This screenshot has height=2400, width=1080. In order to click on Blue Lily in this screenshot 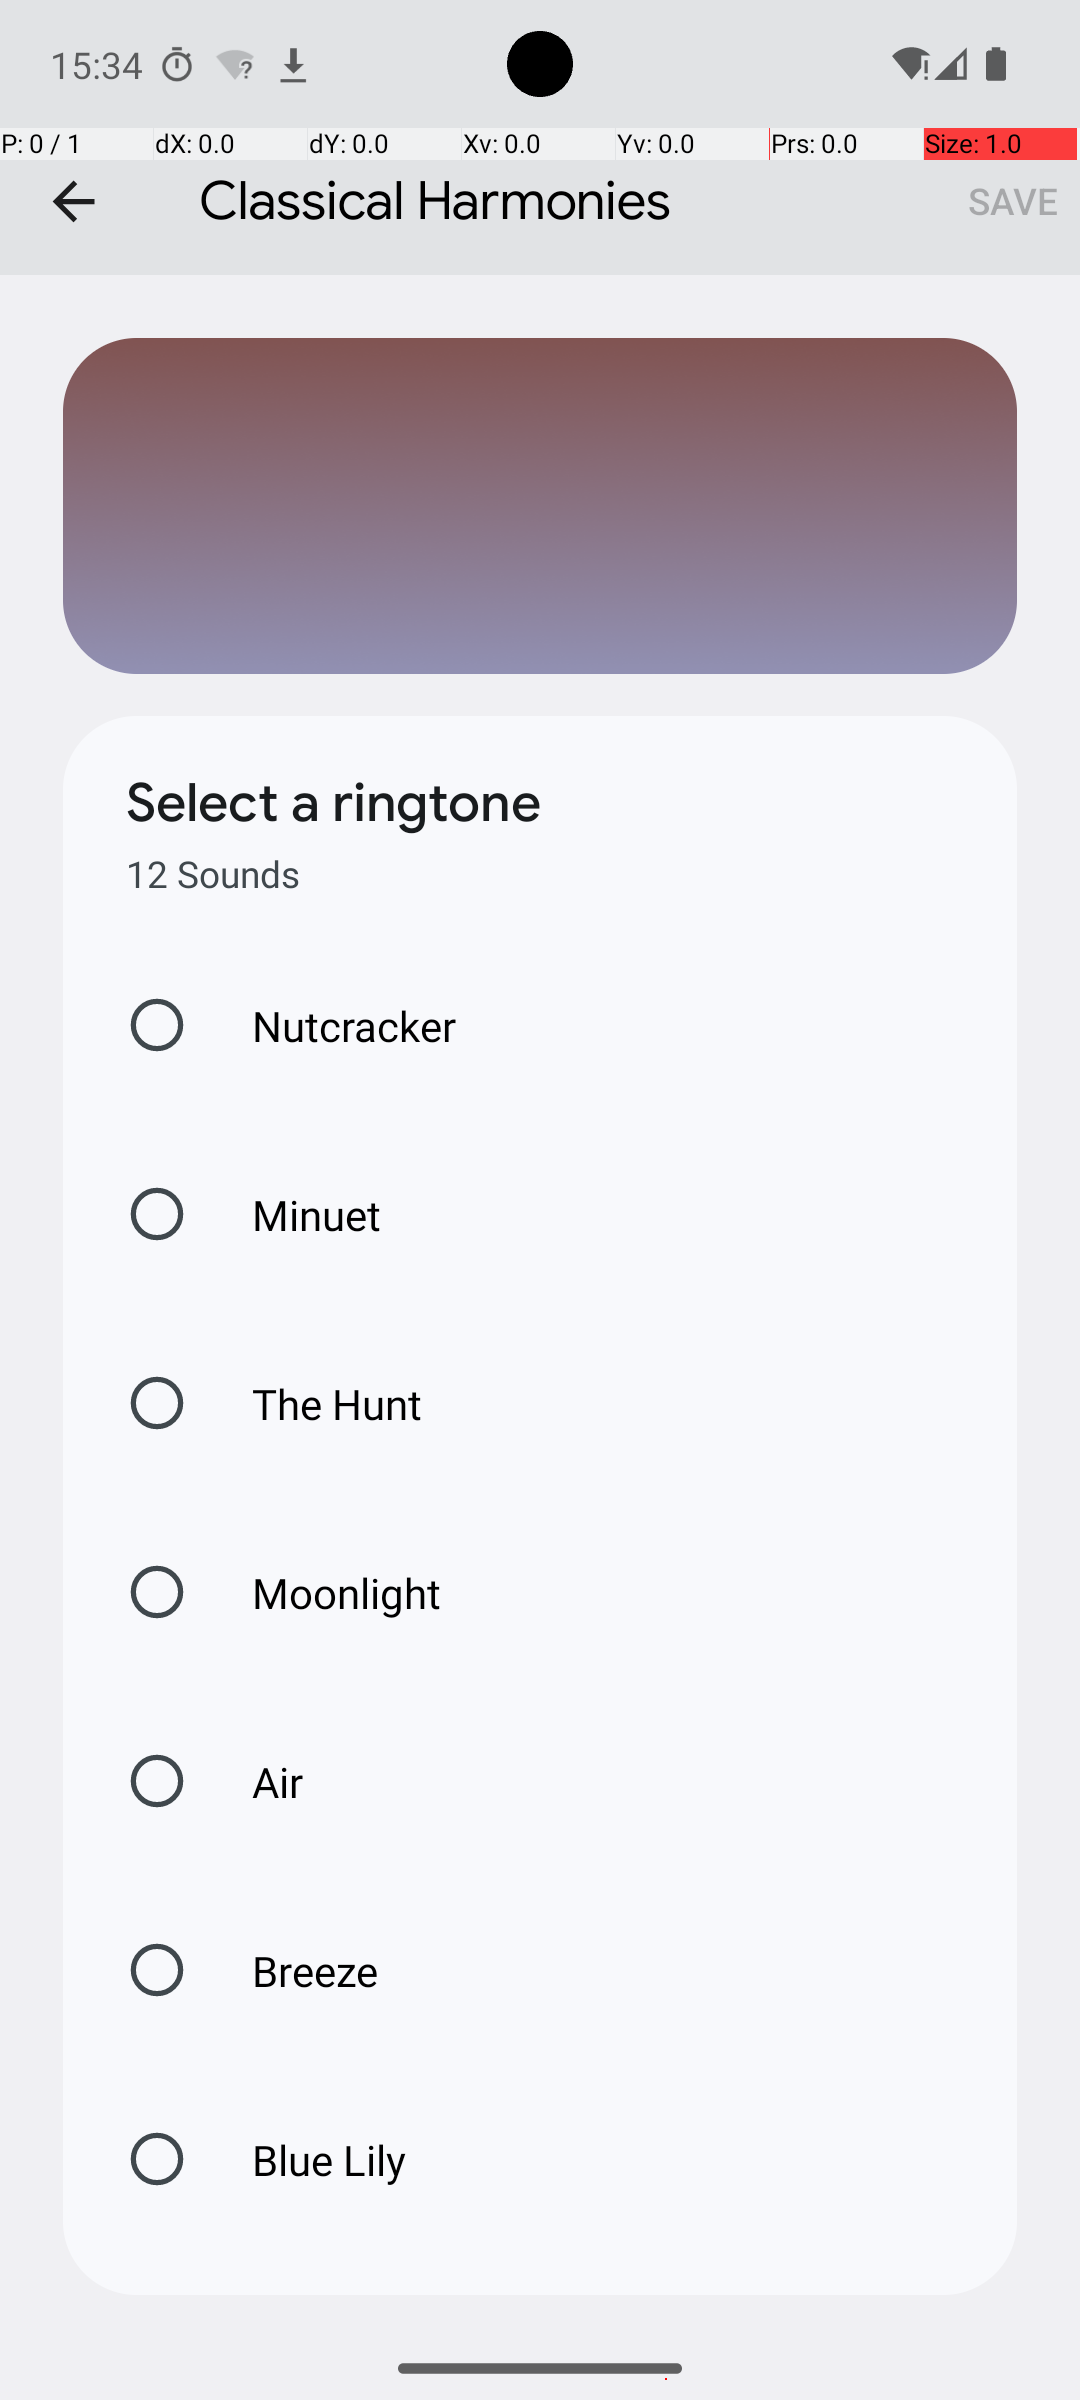, I will do `click(308, 2160)`.